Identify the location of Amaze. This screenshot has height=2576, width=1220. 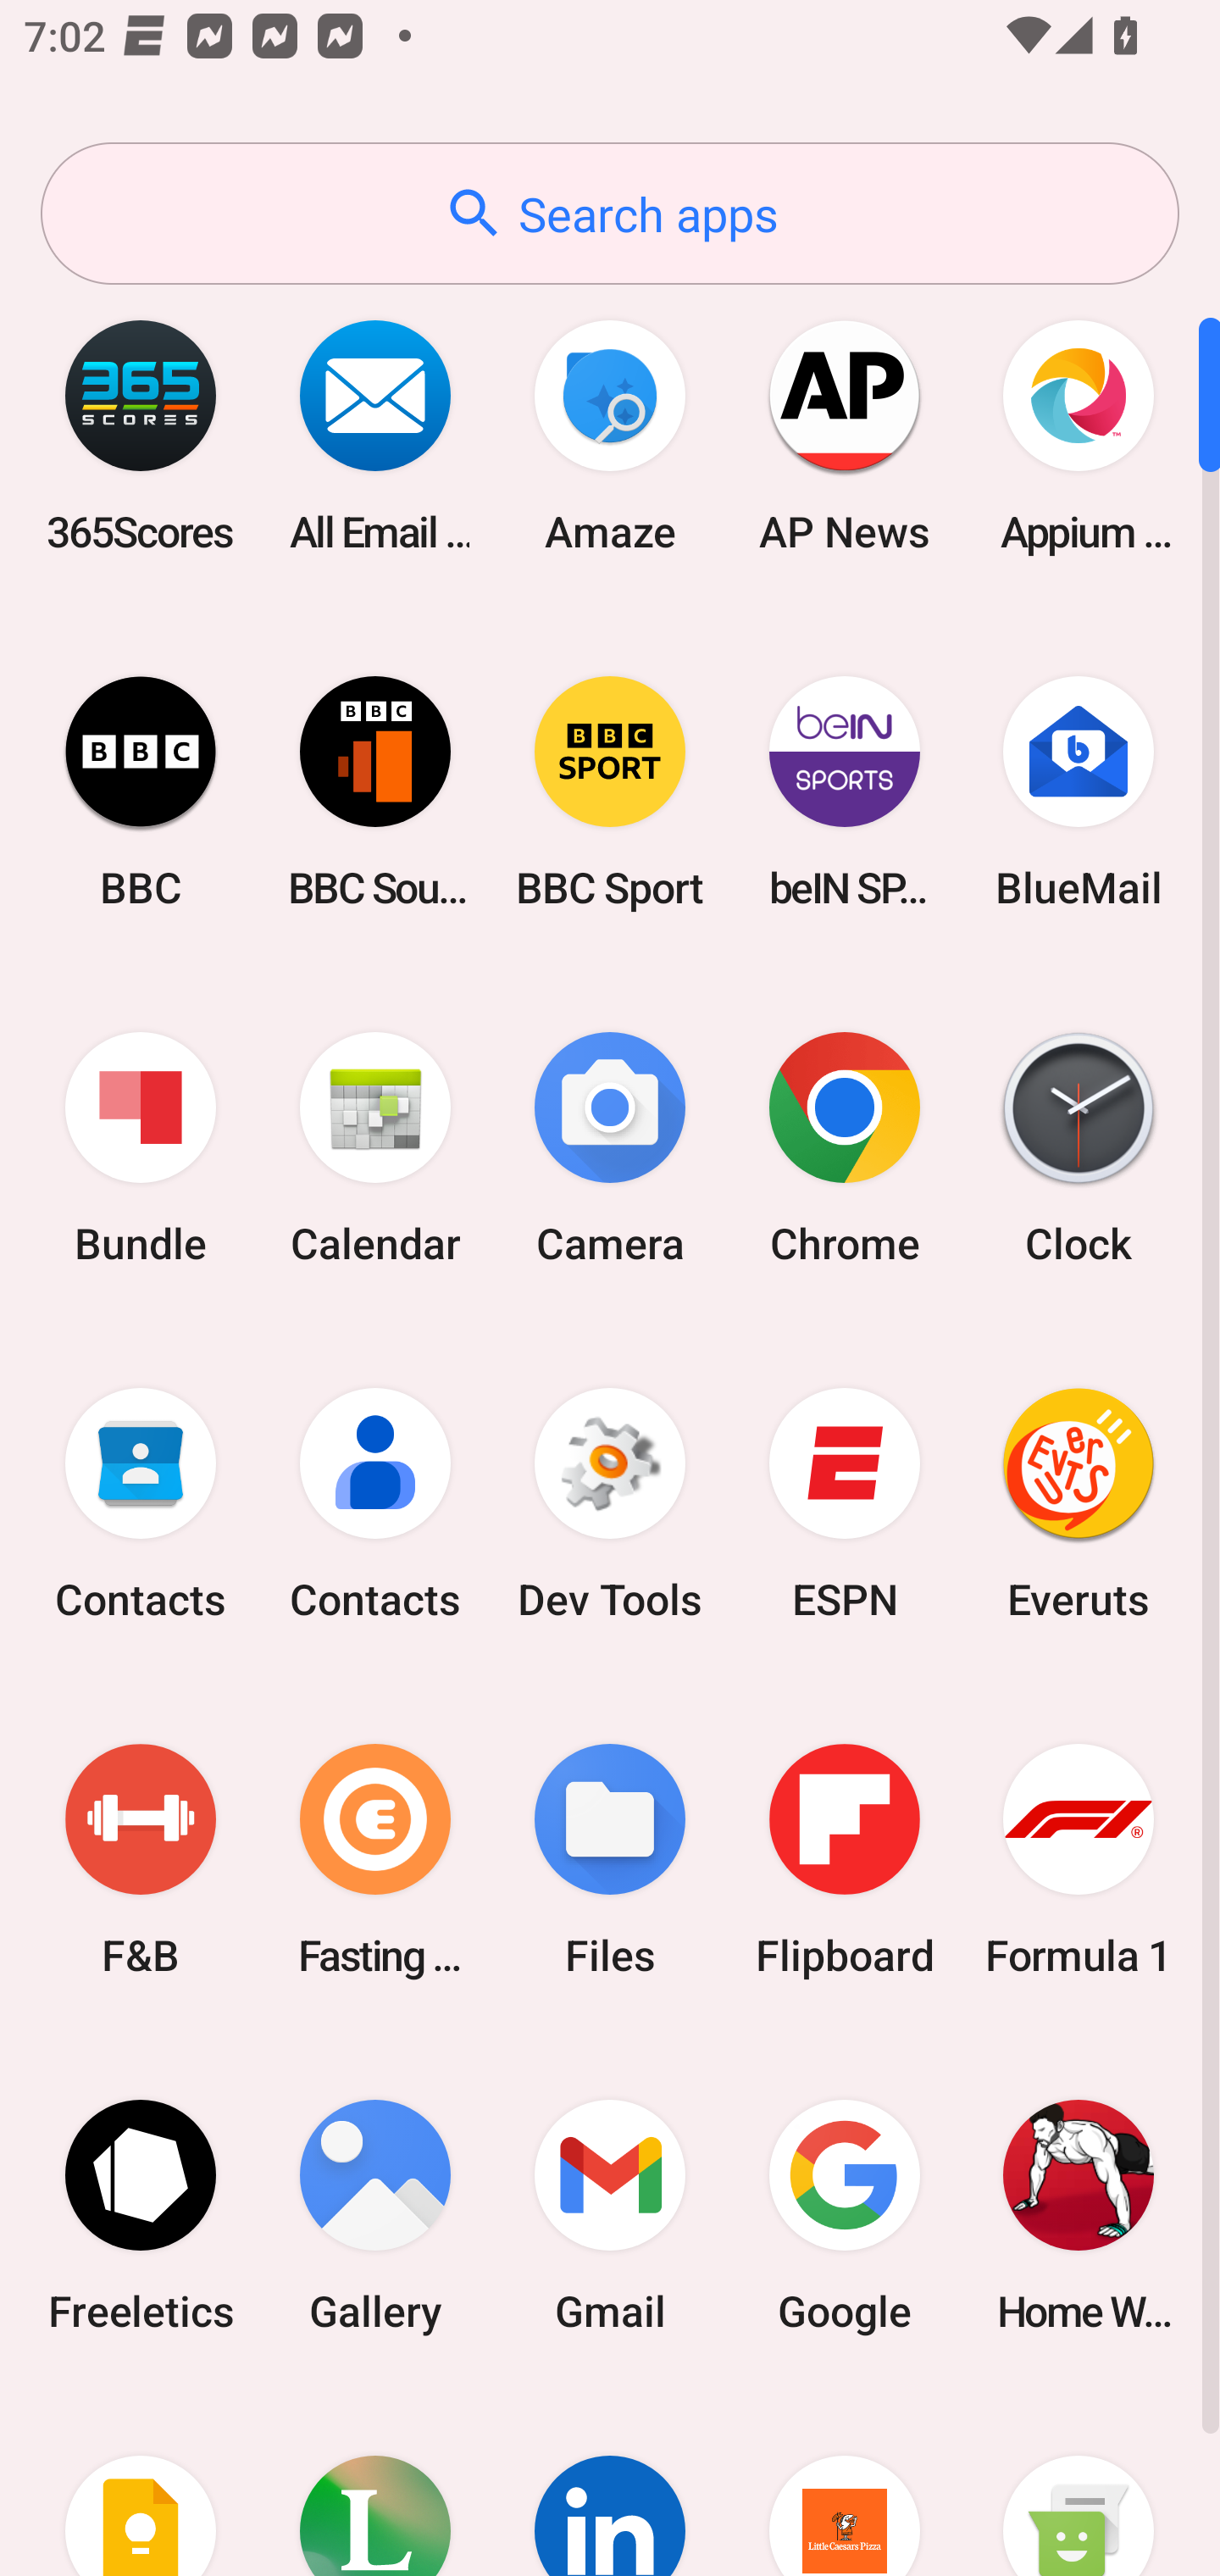
(610, 436).